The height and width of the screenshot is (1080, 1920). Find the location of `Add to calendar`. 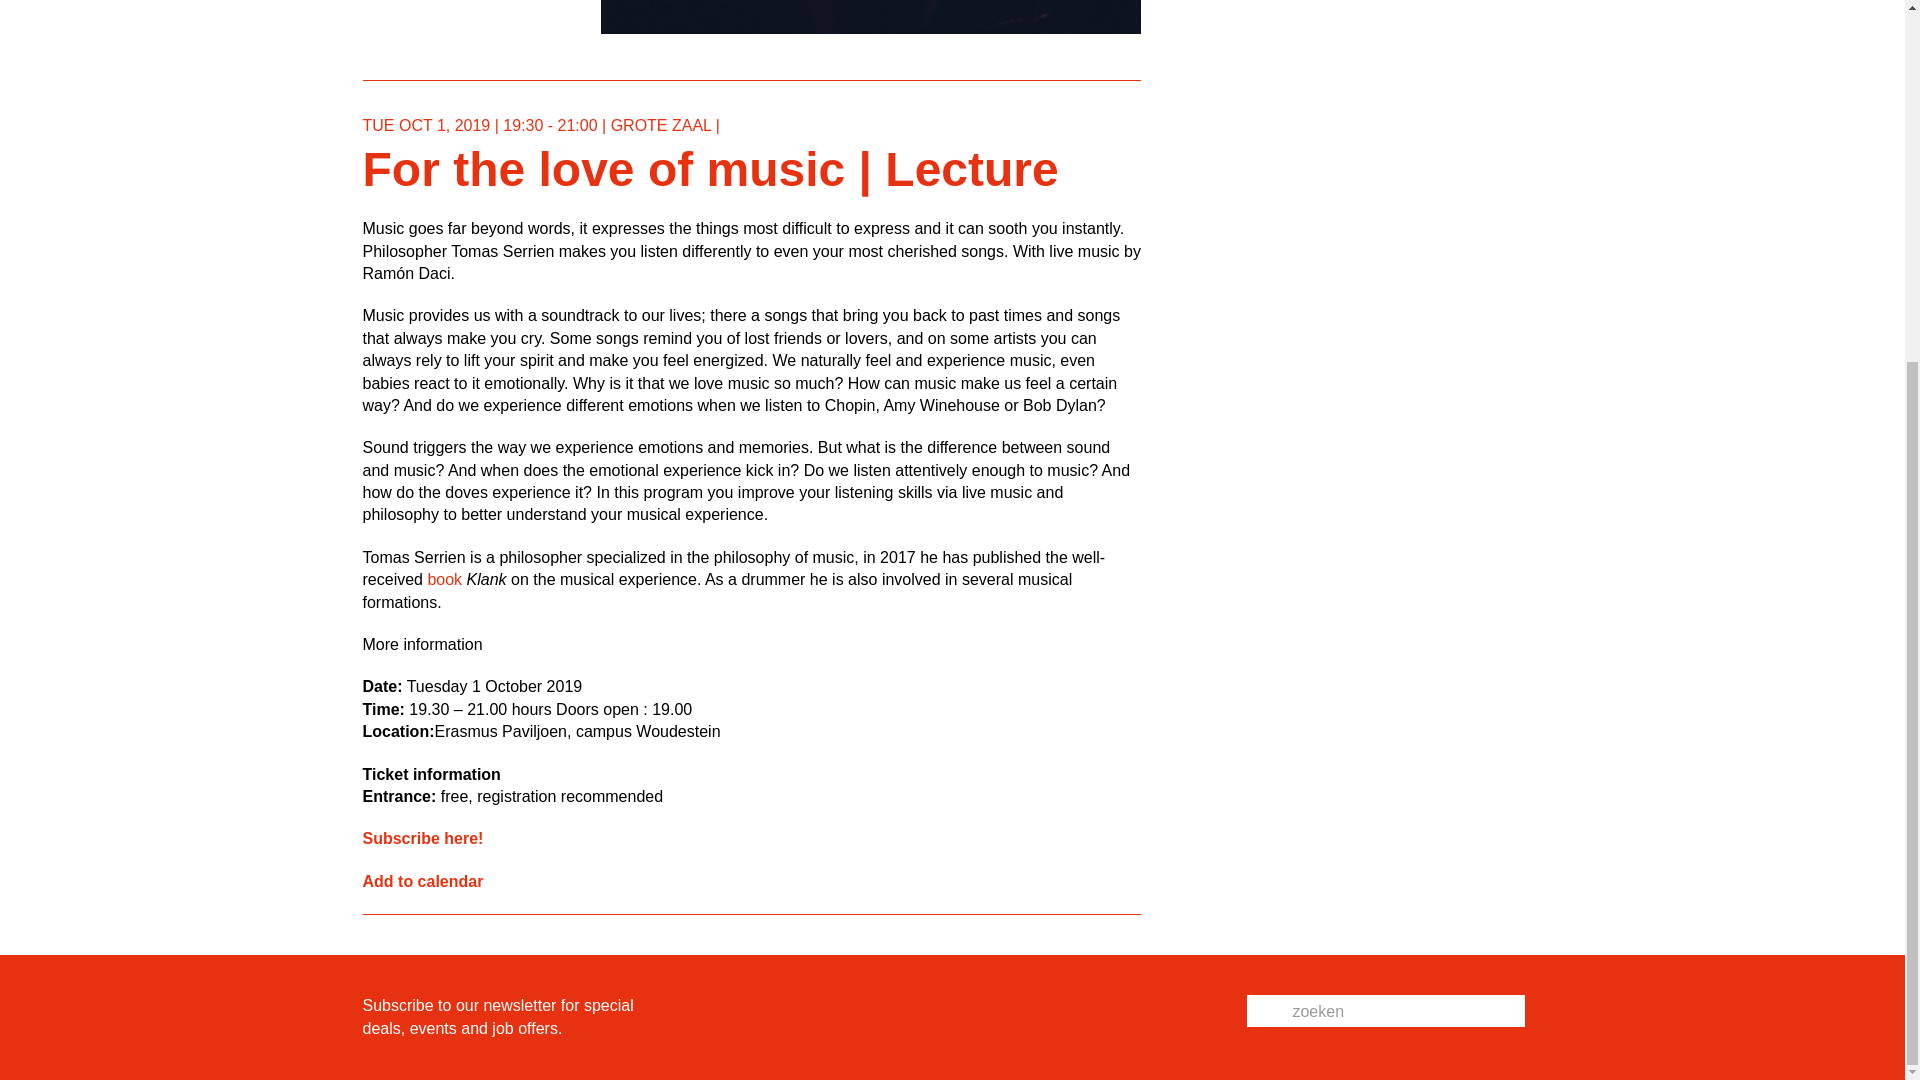

Add to calendar is located at coordinates (422, 880).